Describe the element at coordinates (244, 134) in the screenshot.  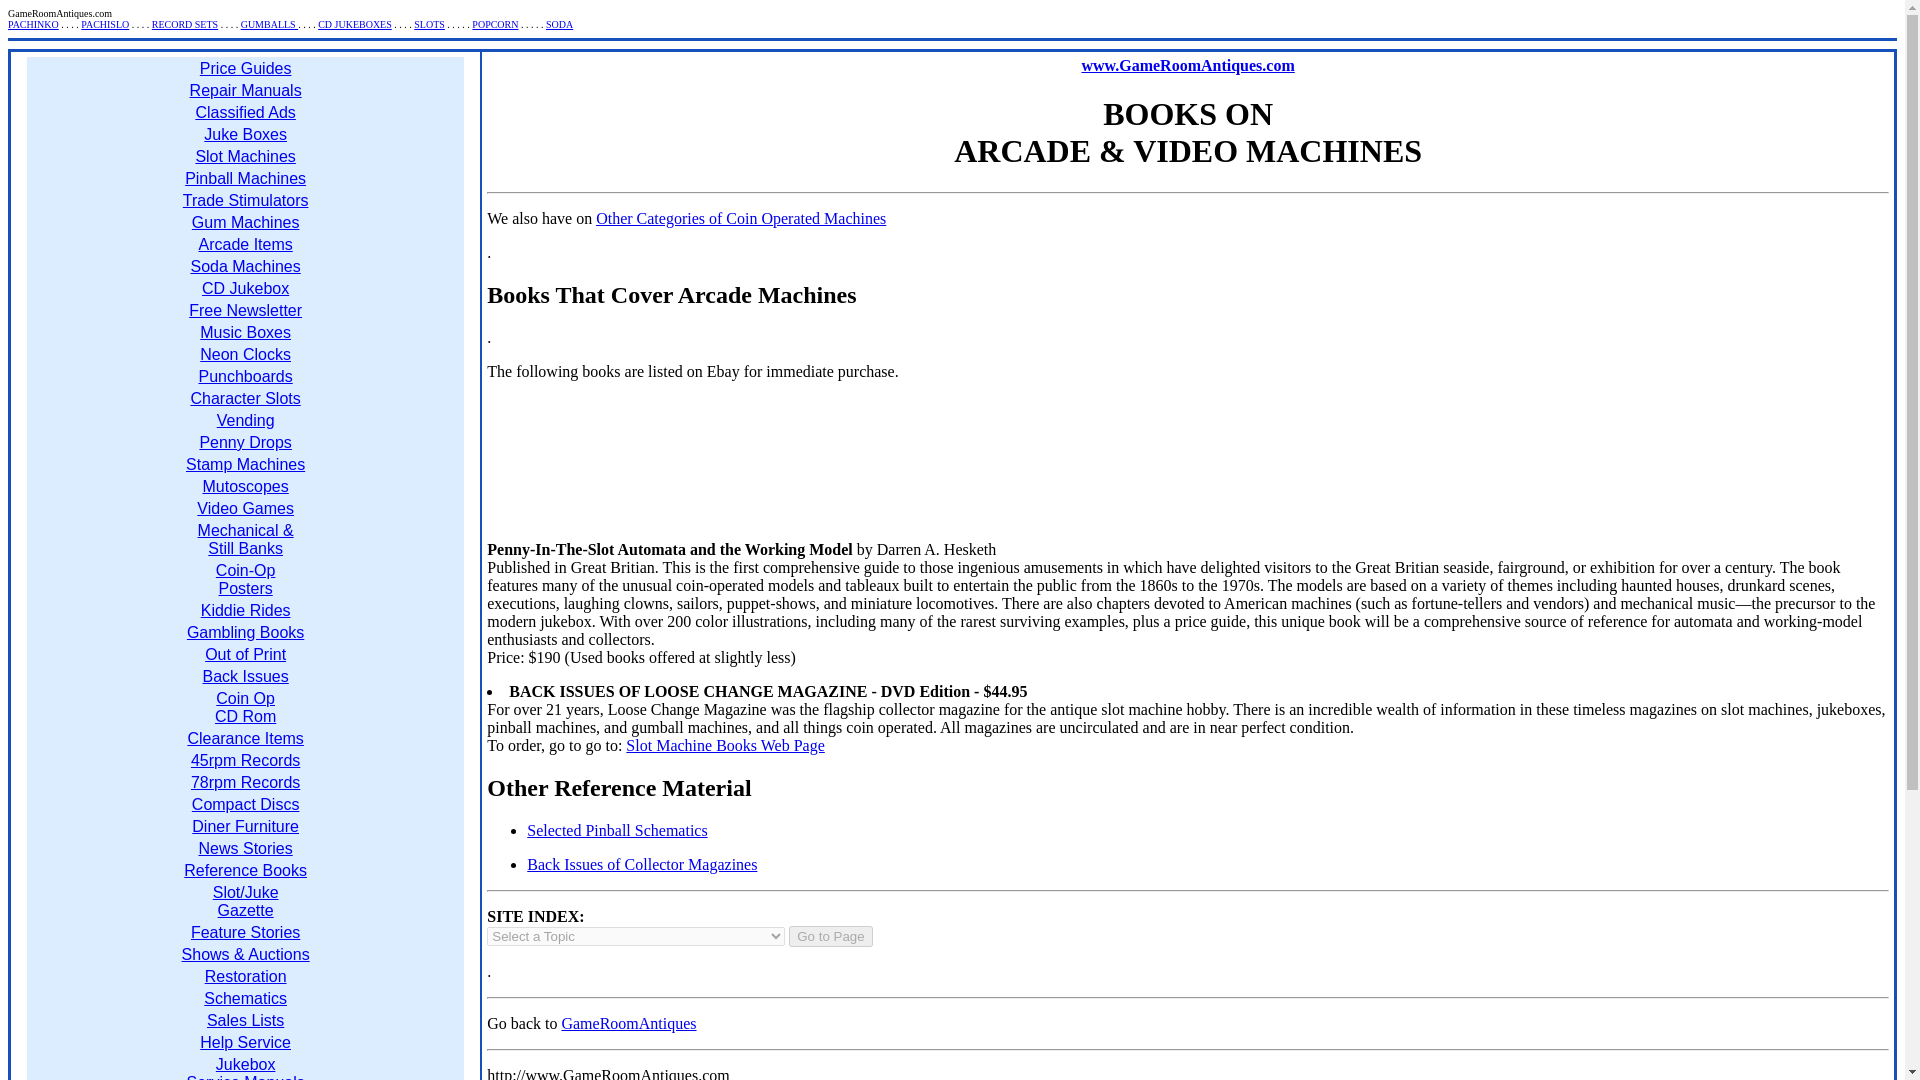
I see `Juke Boxes` at that location.